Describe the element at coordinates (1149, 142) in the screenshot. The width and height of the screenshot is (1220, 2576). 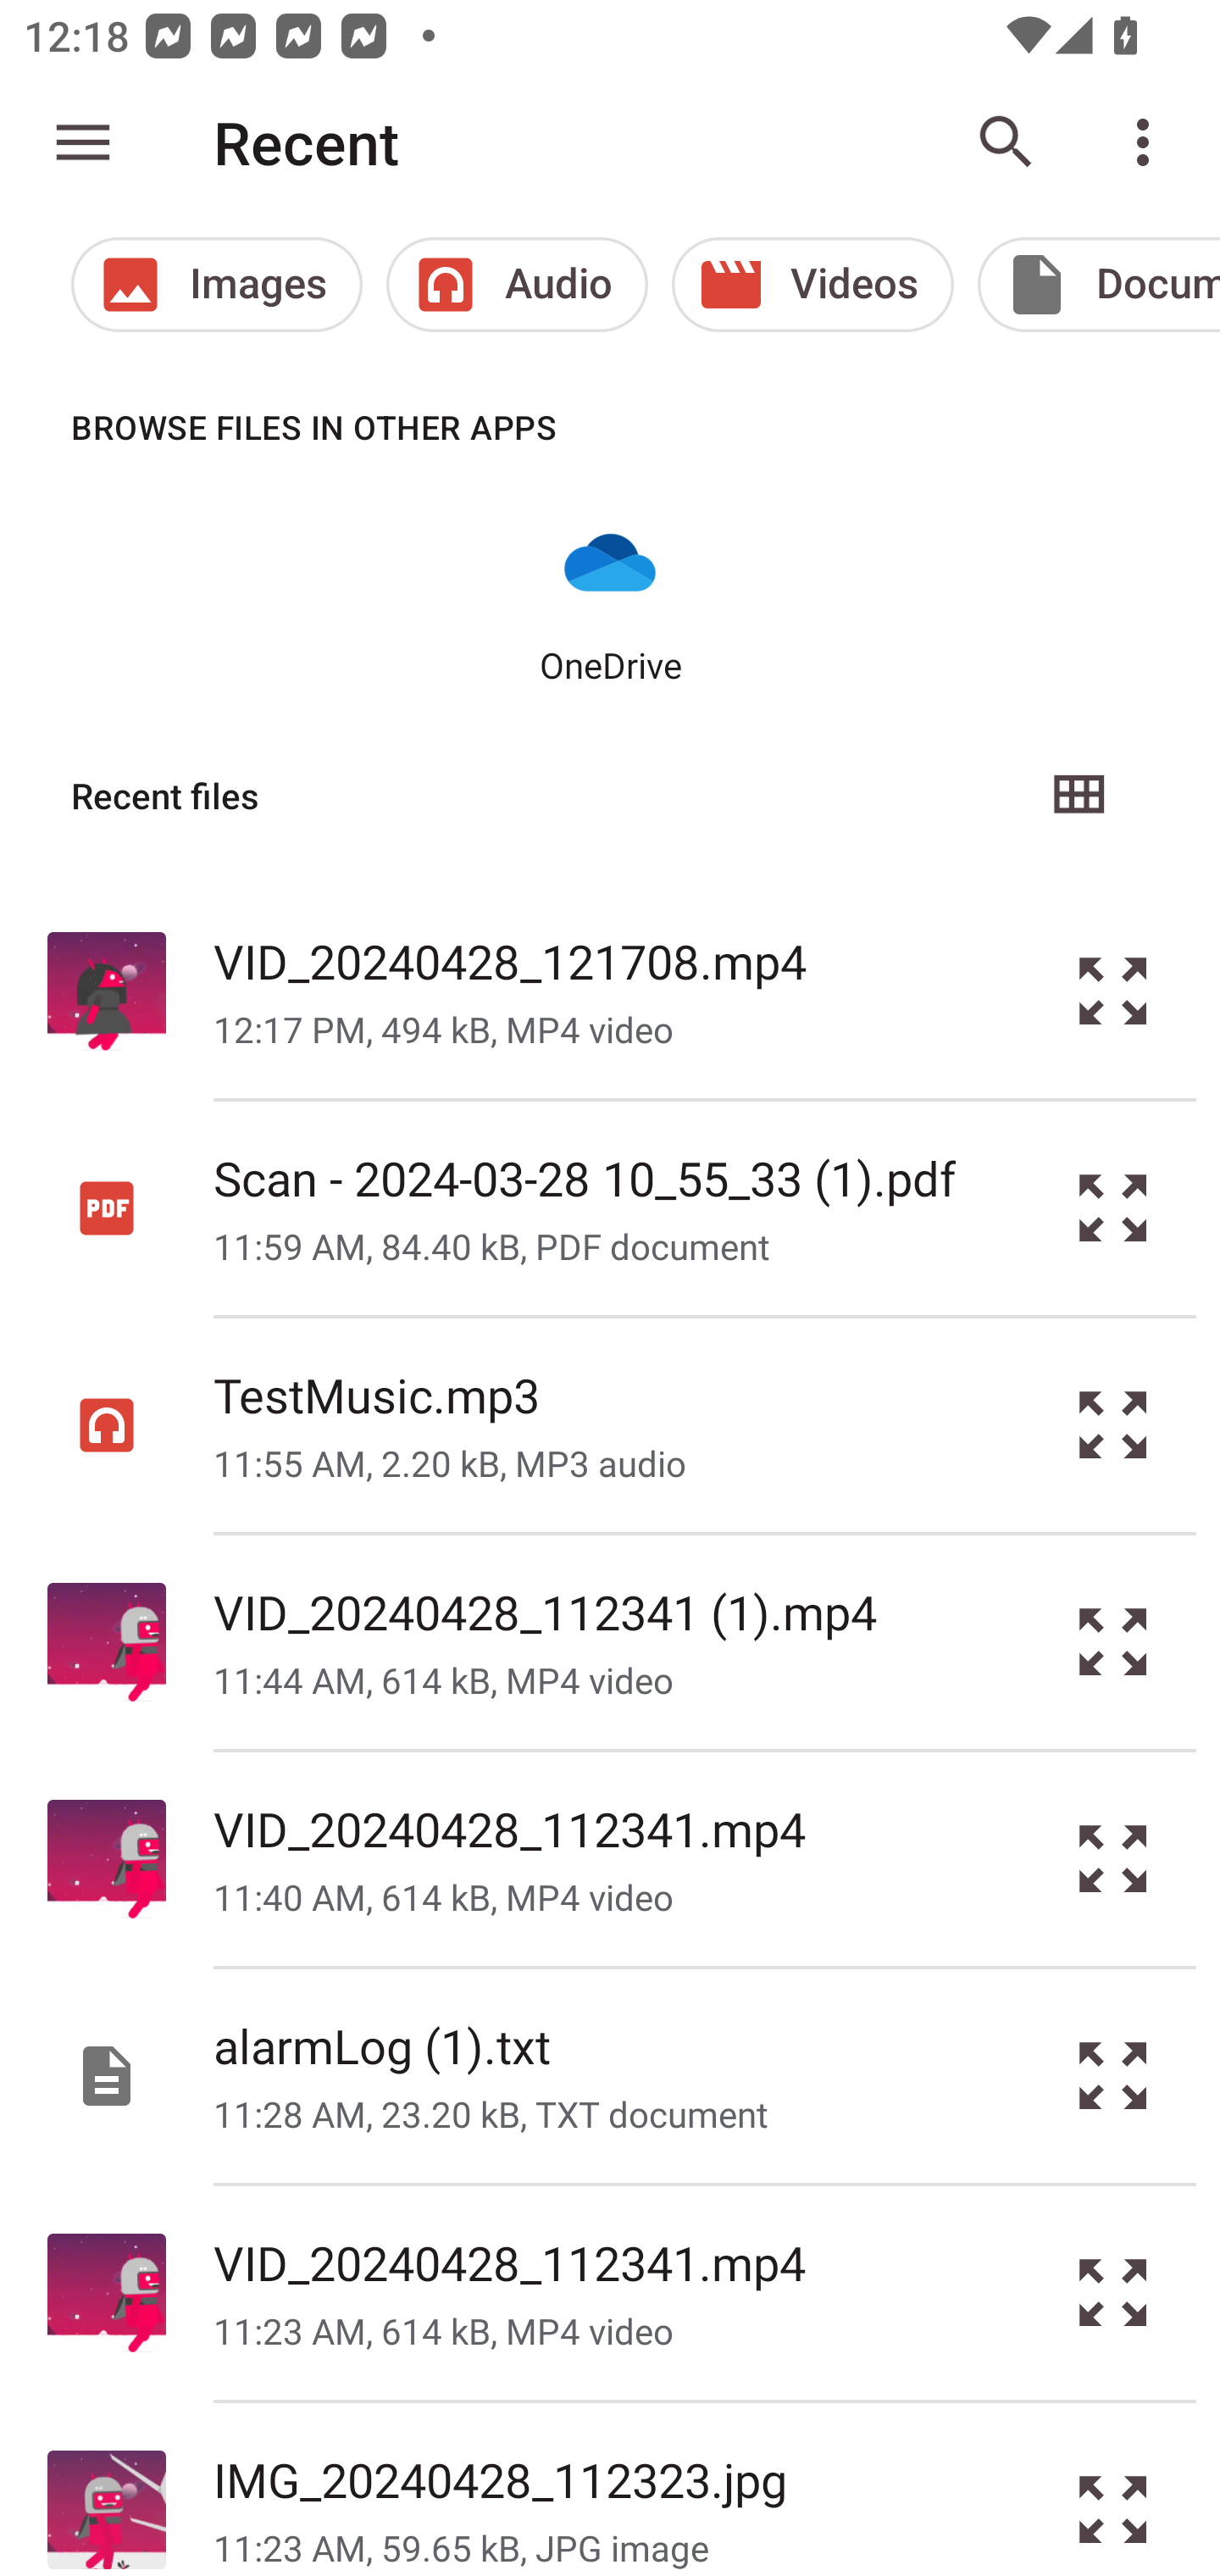
I see `More options` at that location.